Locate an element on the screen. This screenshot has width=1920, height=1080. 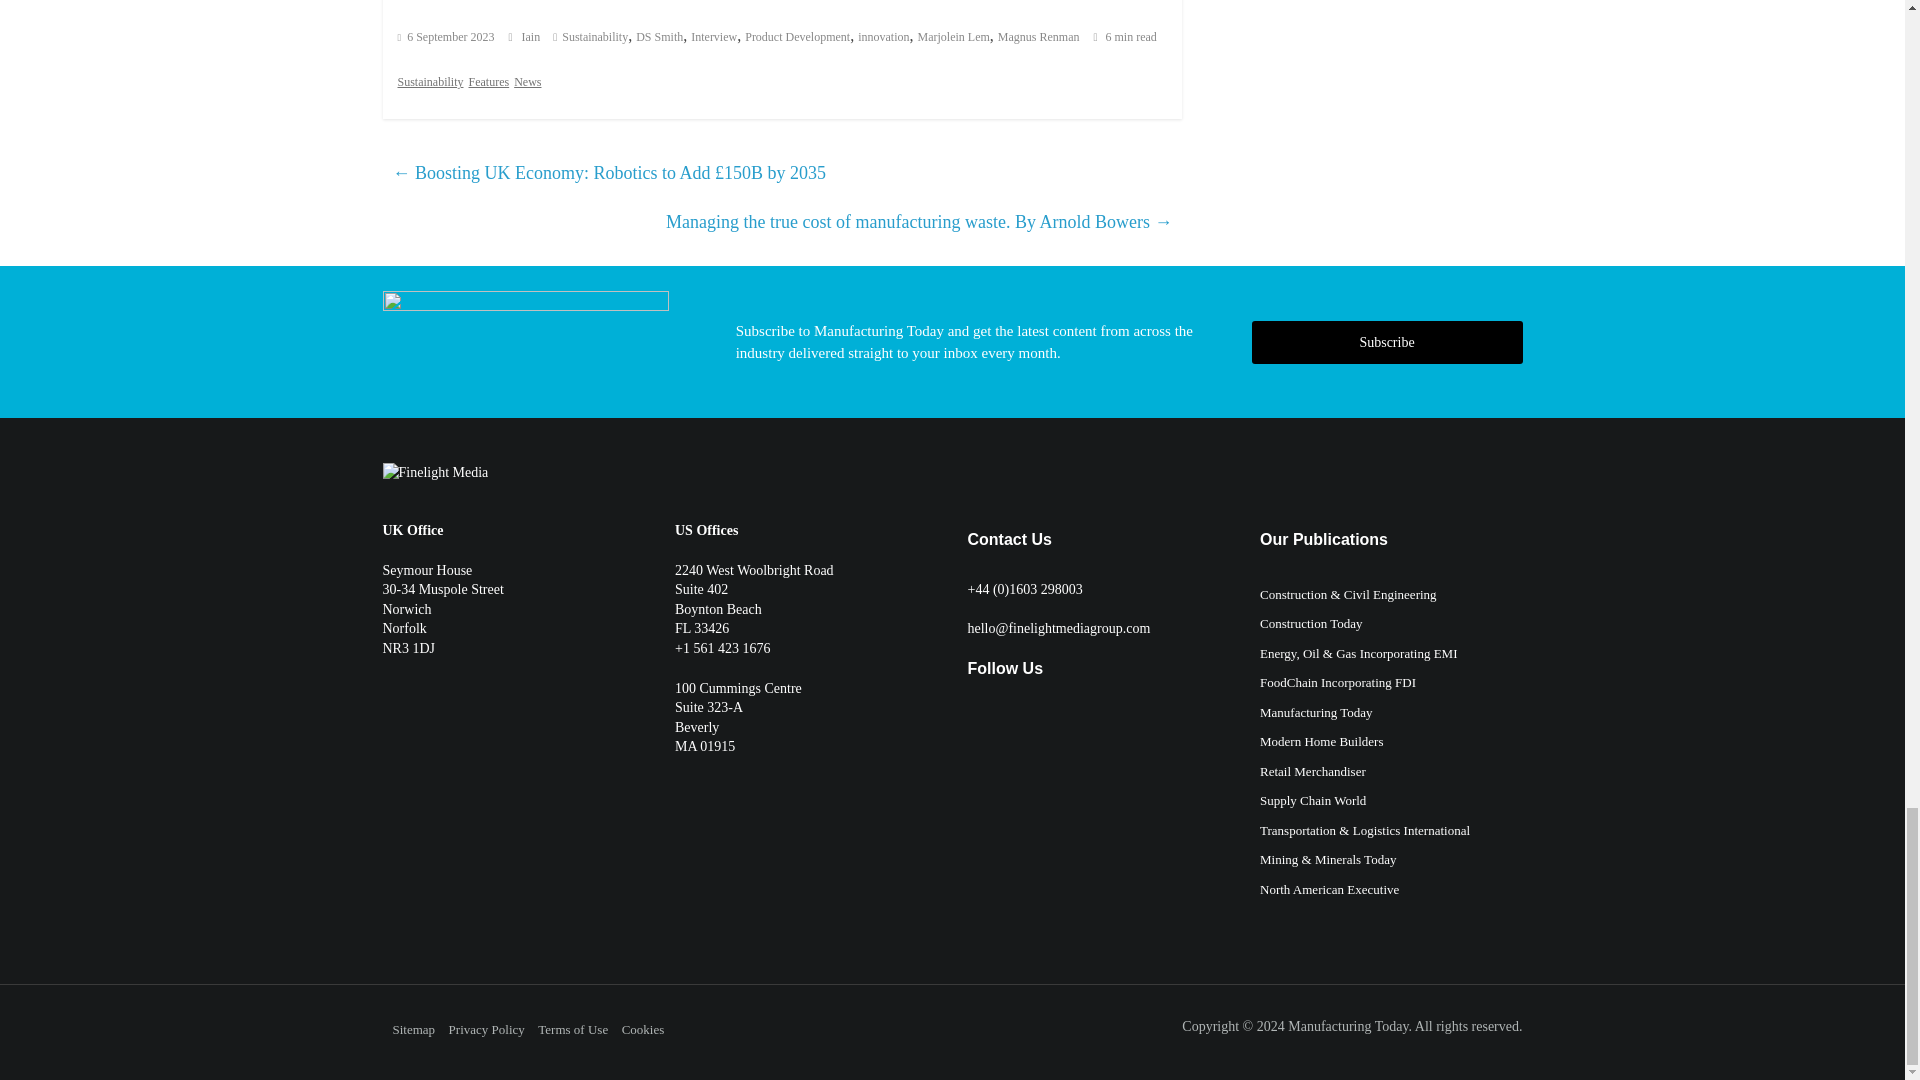
innovation is located at coordinates (883, 37).